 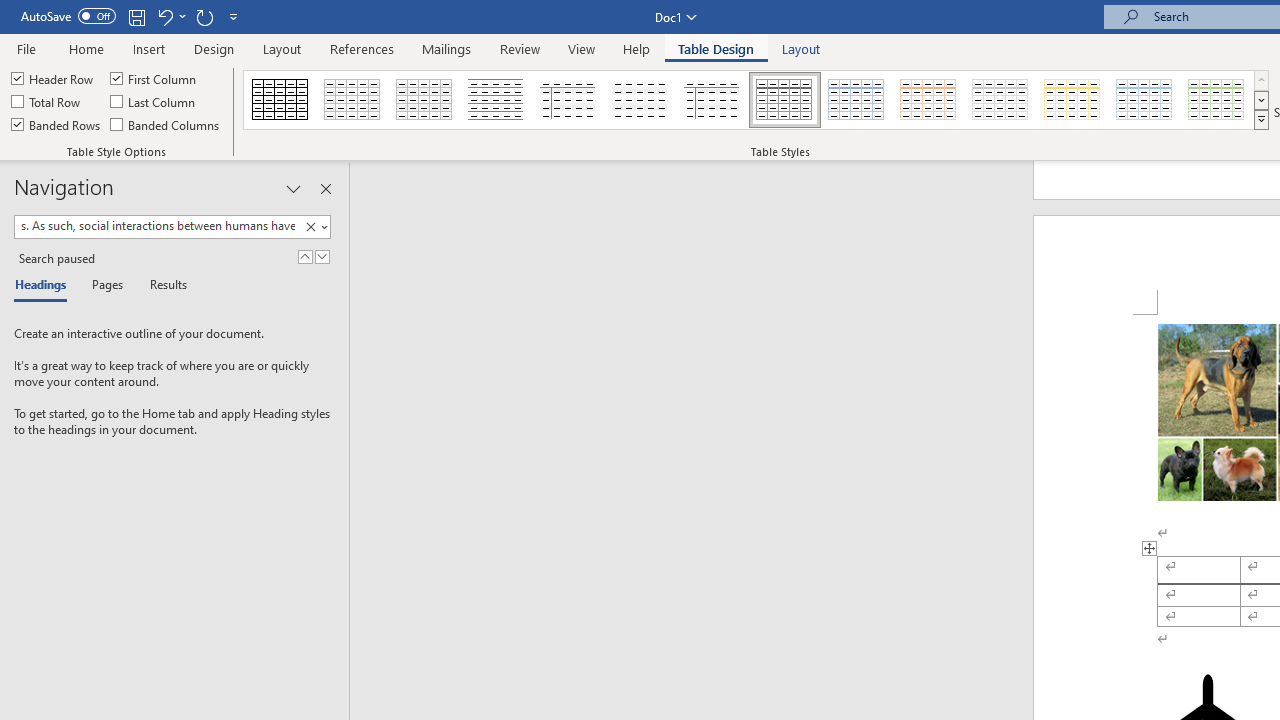 I want to click on Clear, so click(x=314, y=227).